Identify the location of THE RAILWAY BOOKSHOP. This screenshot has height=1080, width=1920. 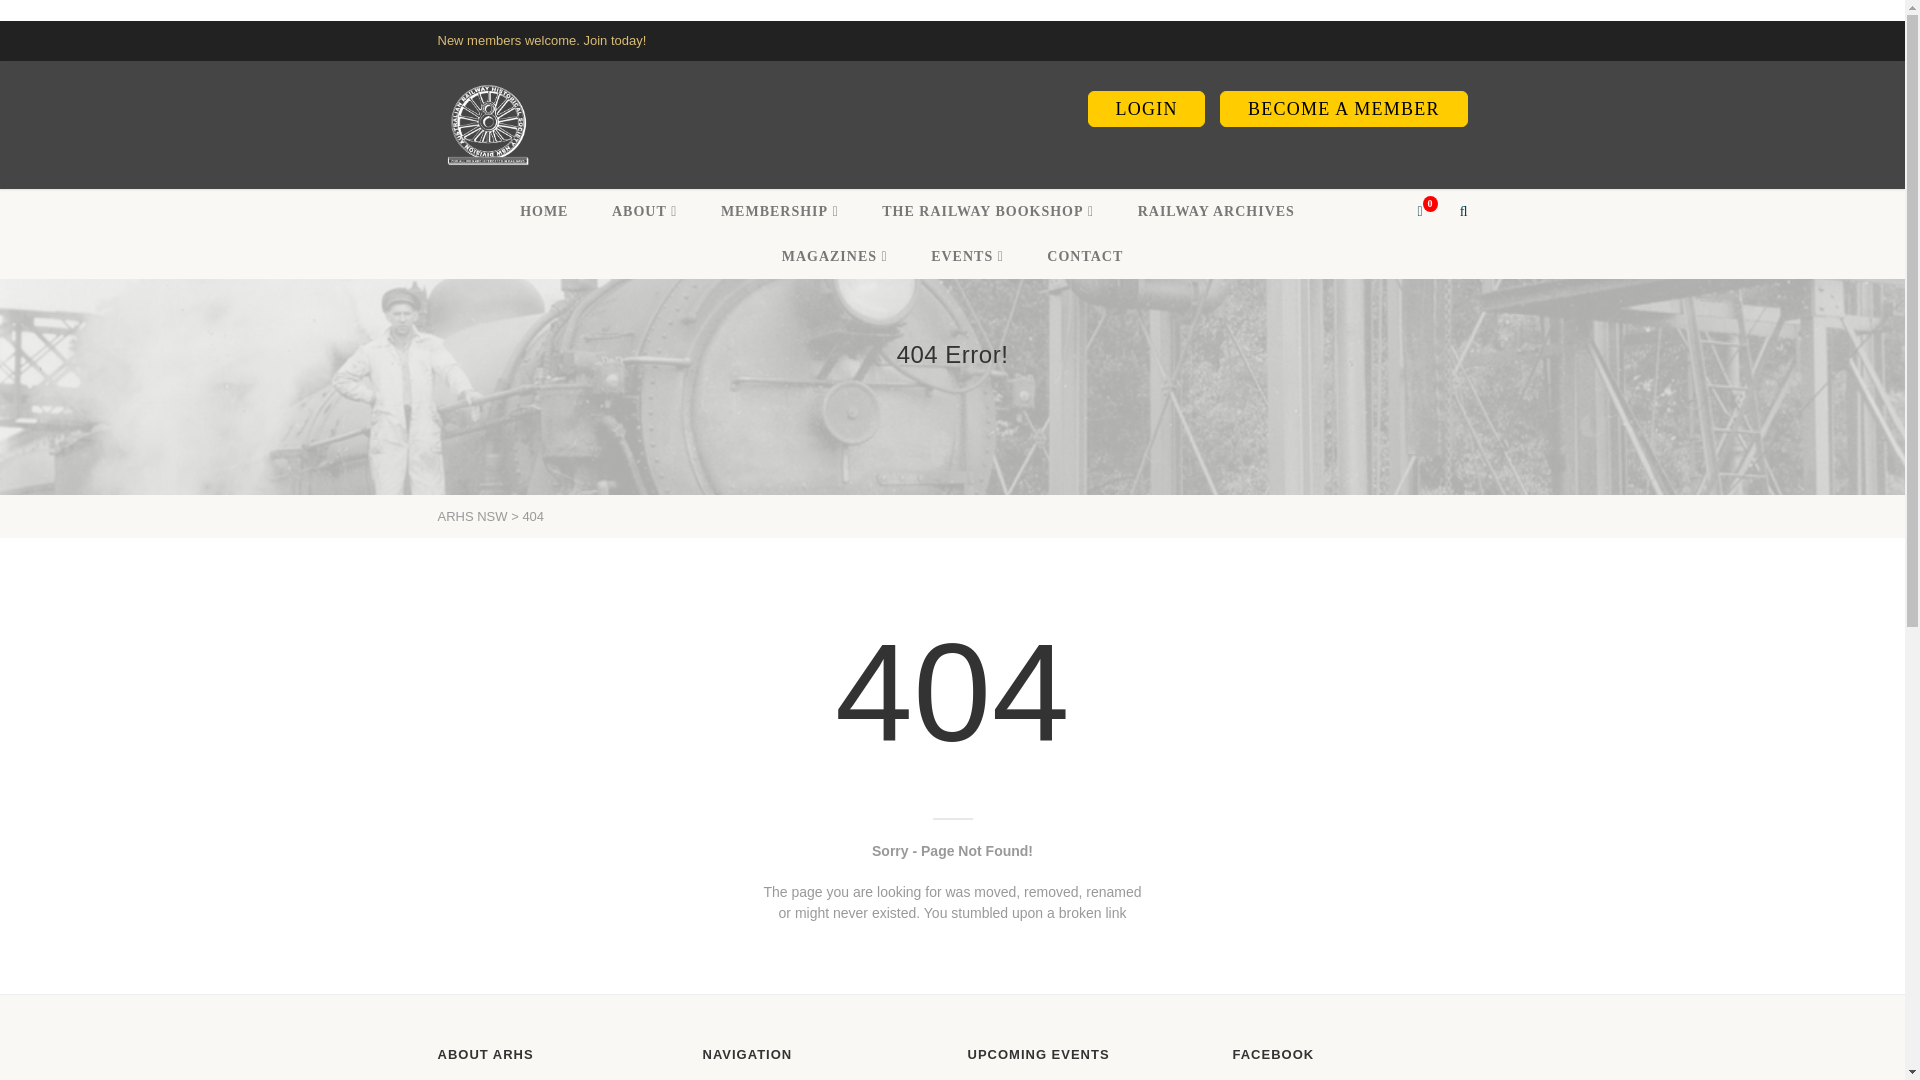
(988, 212).